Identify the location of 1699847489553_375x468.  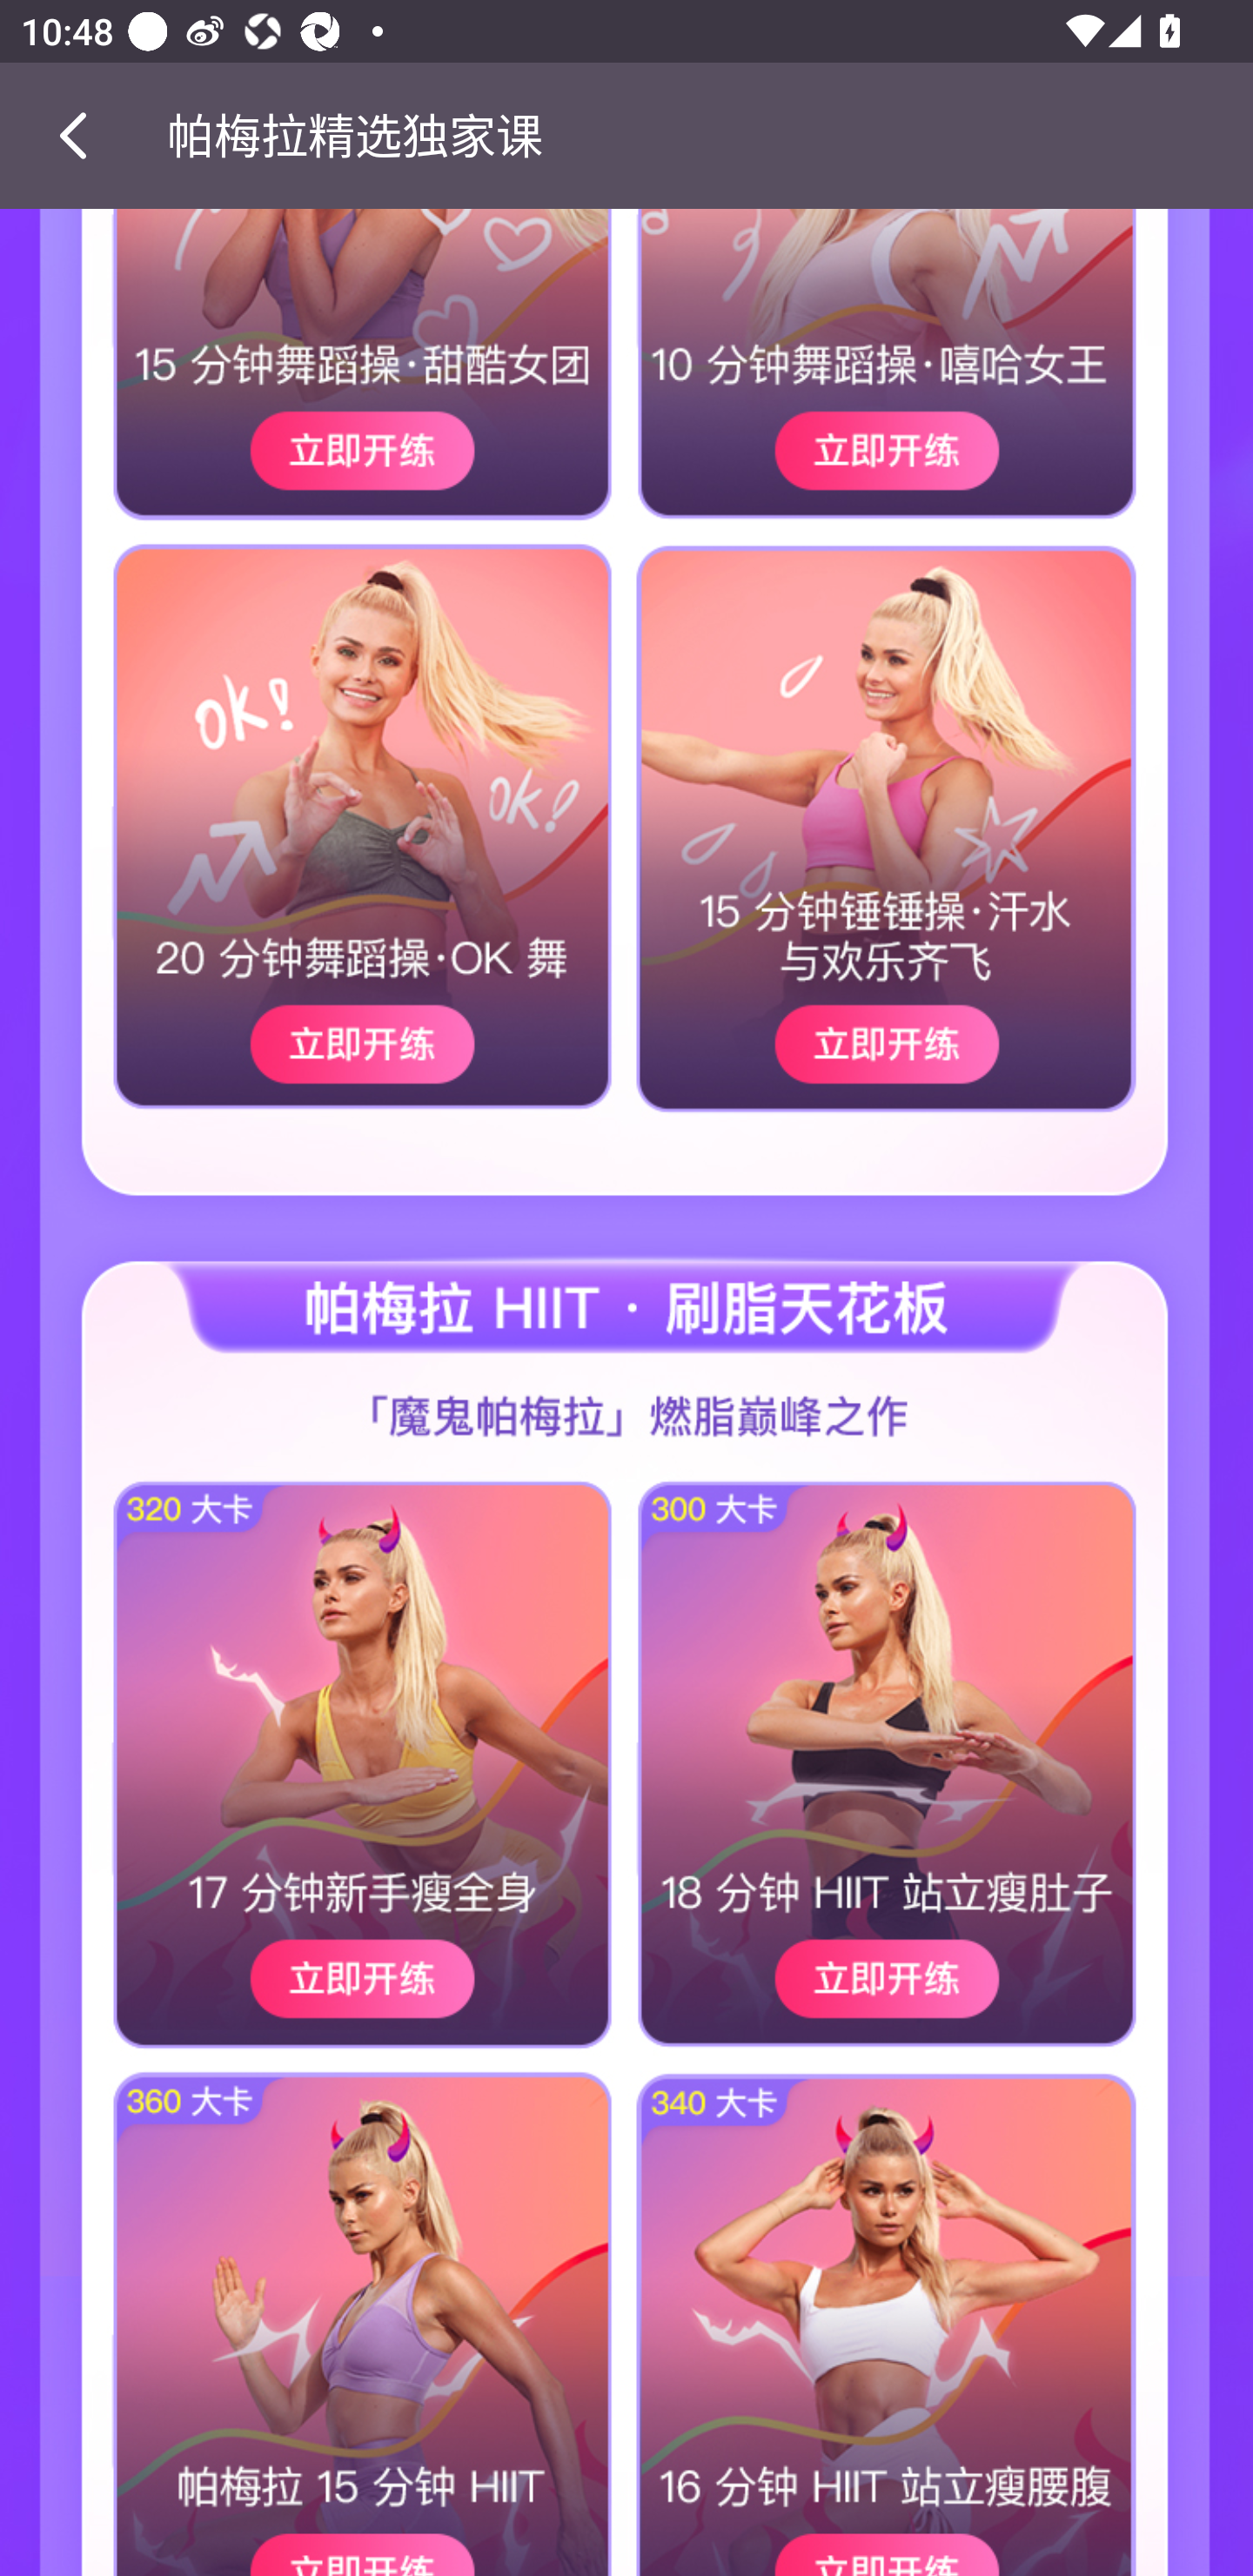
(313, 2317).